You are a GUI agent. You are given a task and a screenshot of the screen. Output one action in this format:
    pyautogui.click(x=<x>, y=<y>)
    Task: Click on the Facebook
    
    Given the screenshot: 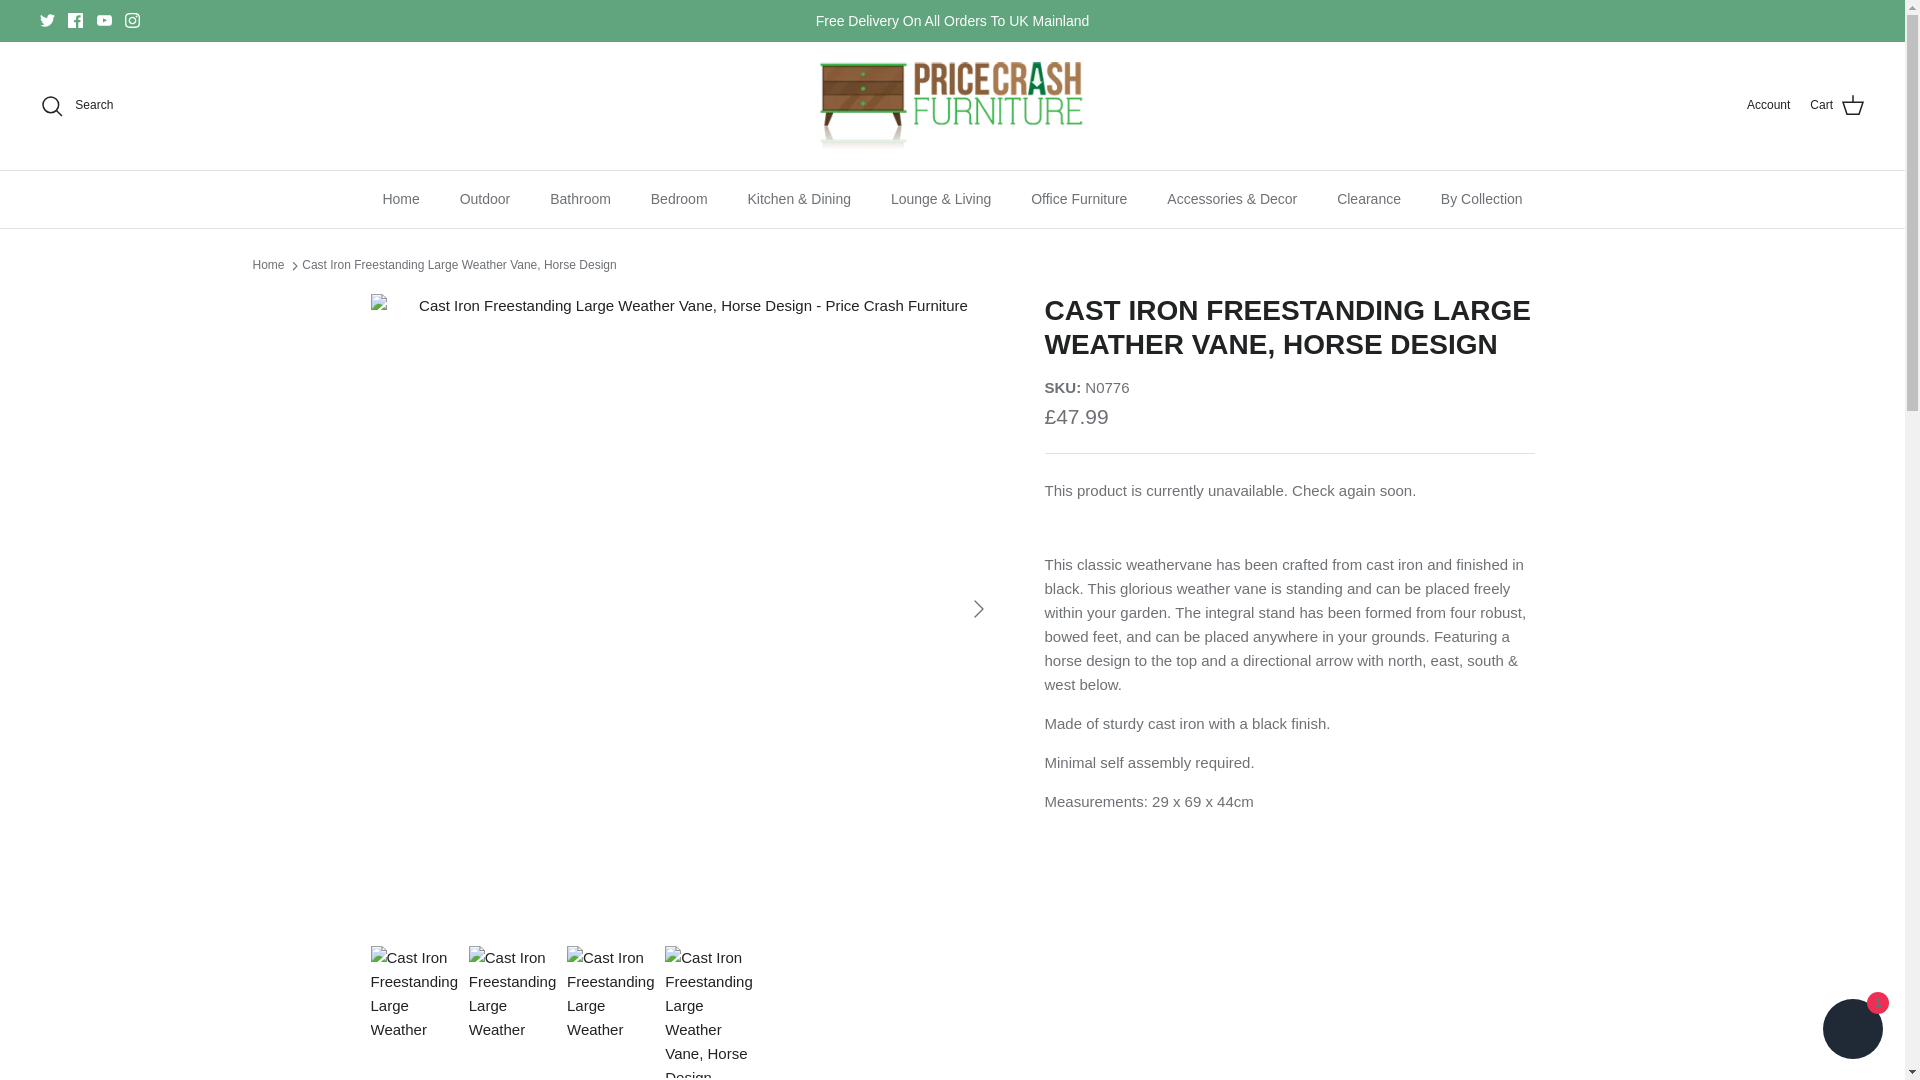 What is the action you would take?
    pyautogui.click(x=74, y=20)
    